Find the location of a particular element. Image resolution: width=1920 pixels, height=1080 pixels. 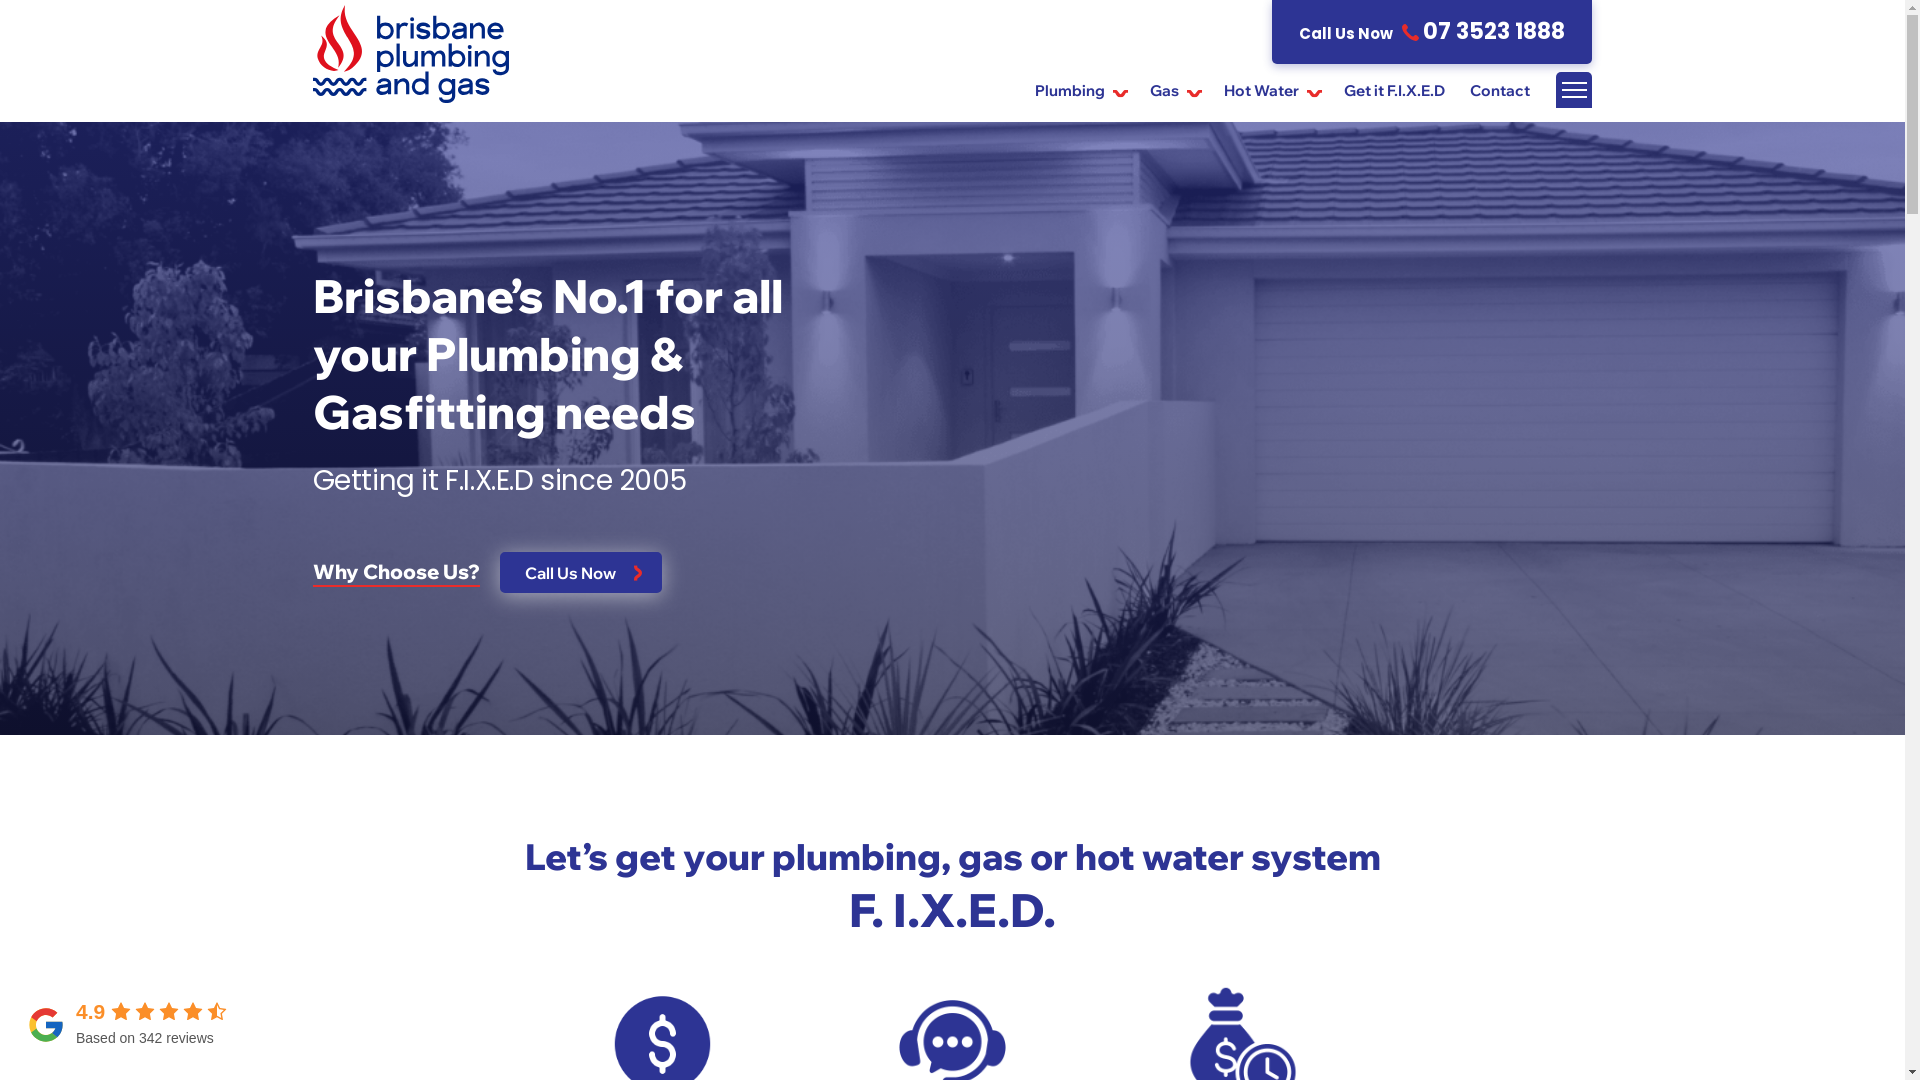

Call Us Now 07 3523 1888 is located at coordinates (1432, 32).